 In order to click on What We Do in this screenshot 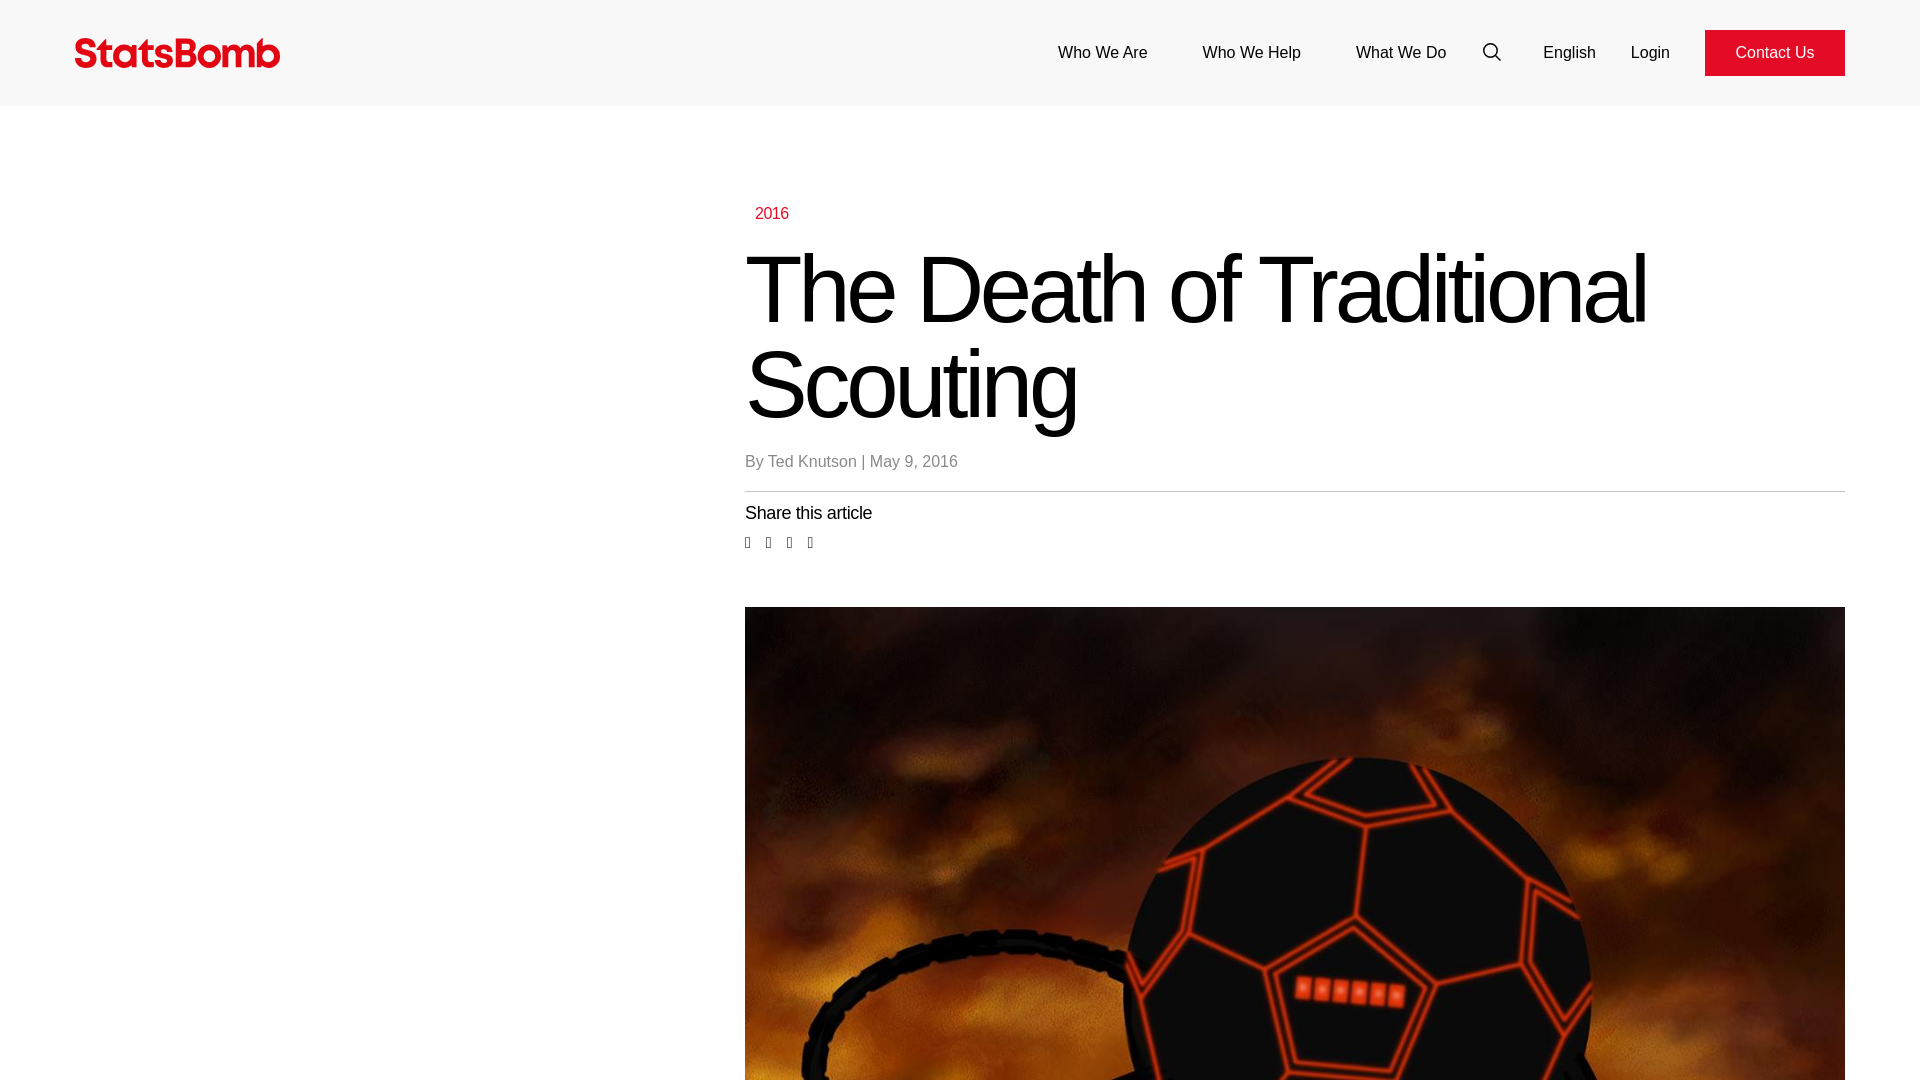, I will do `click(1400, 52)`.